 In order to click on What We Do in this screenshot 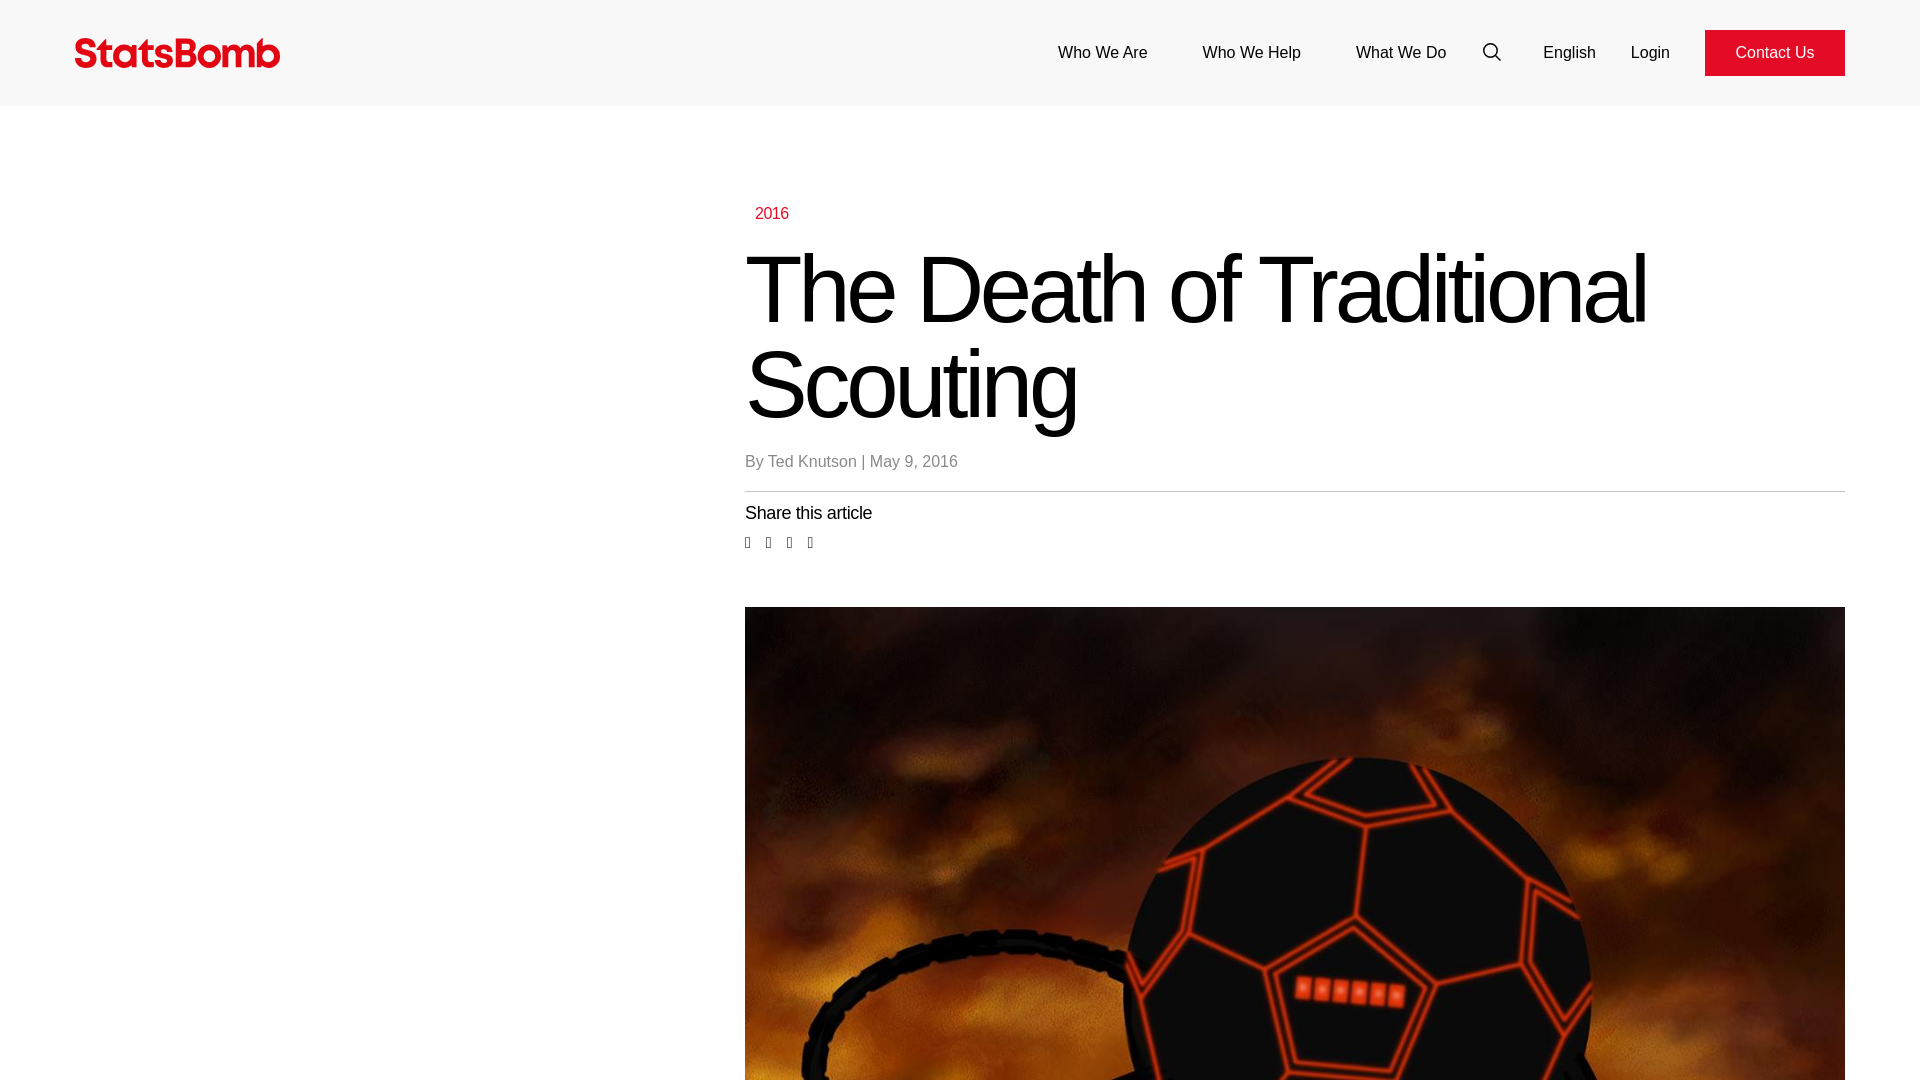, I will do `click(1400, 52)`.